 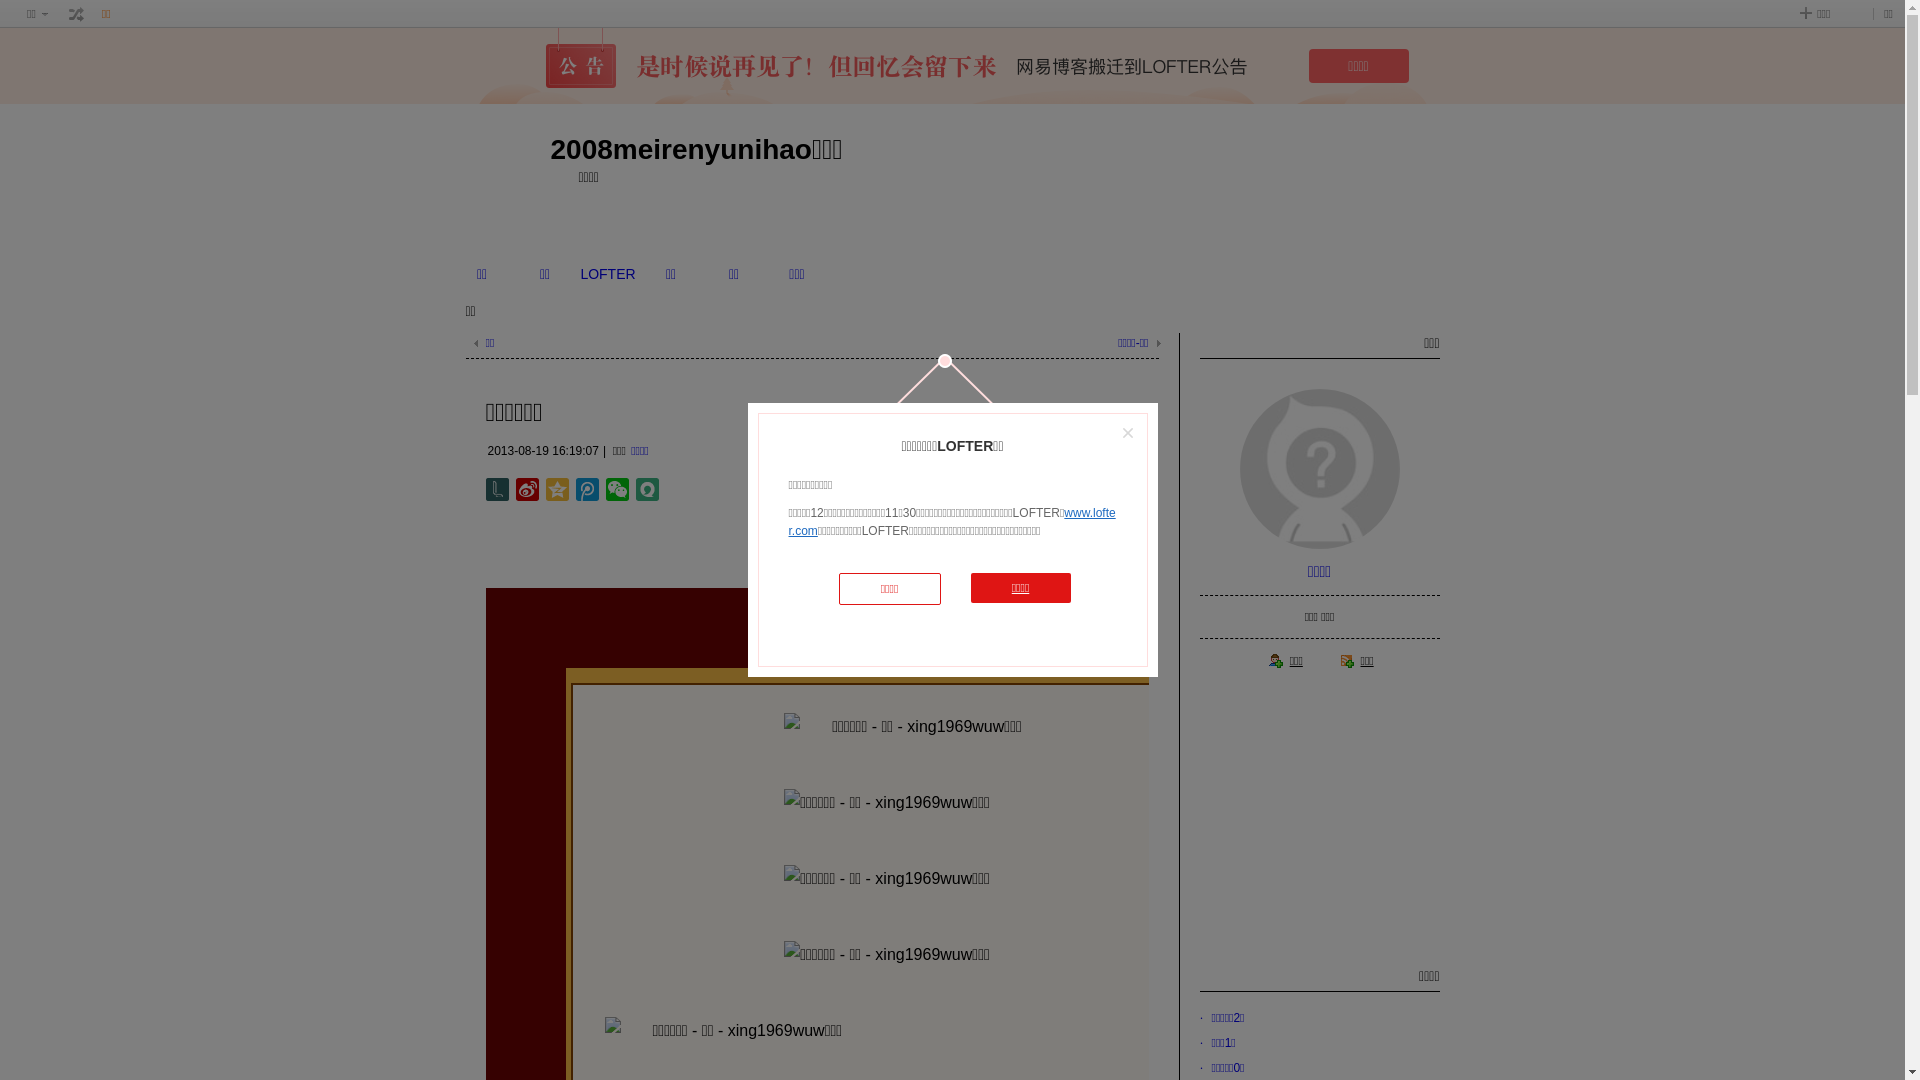 I want to click on  , so click(x=77, y=14).